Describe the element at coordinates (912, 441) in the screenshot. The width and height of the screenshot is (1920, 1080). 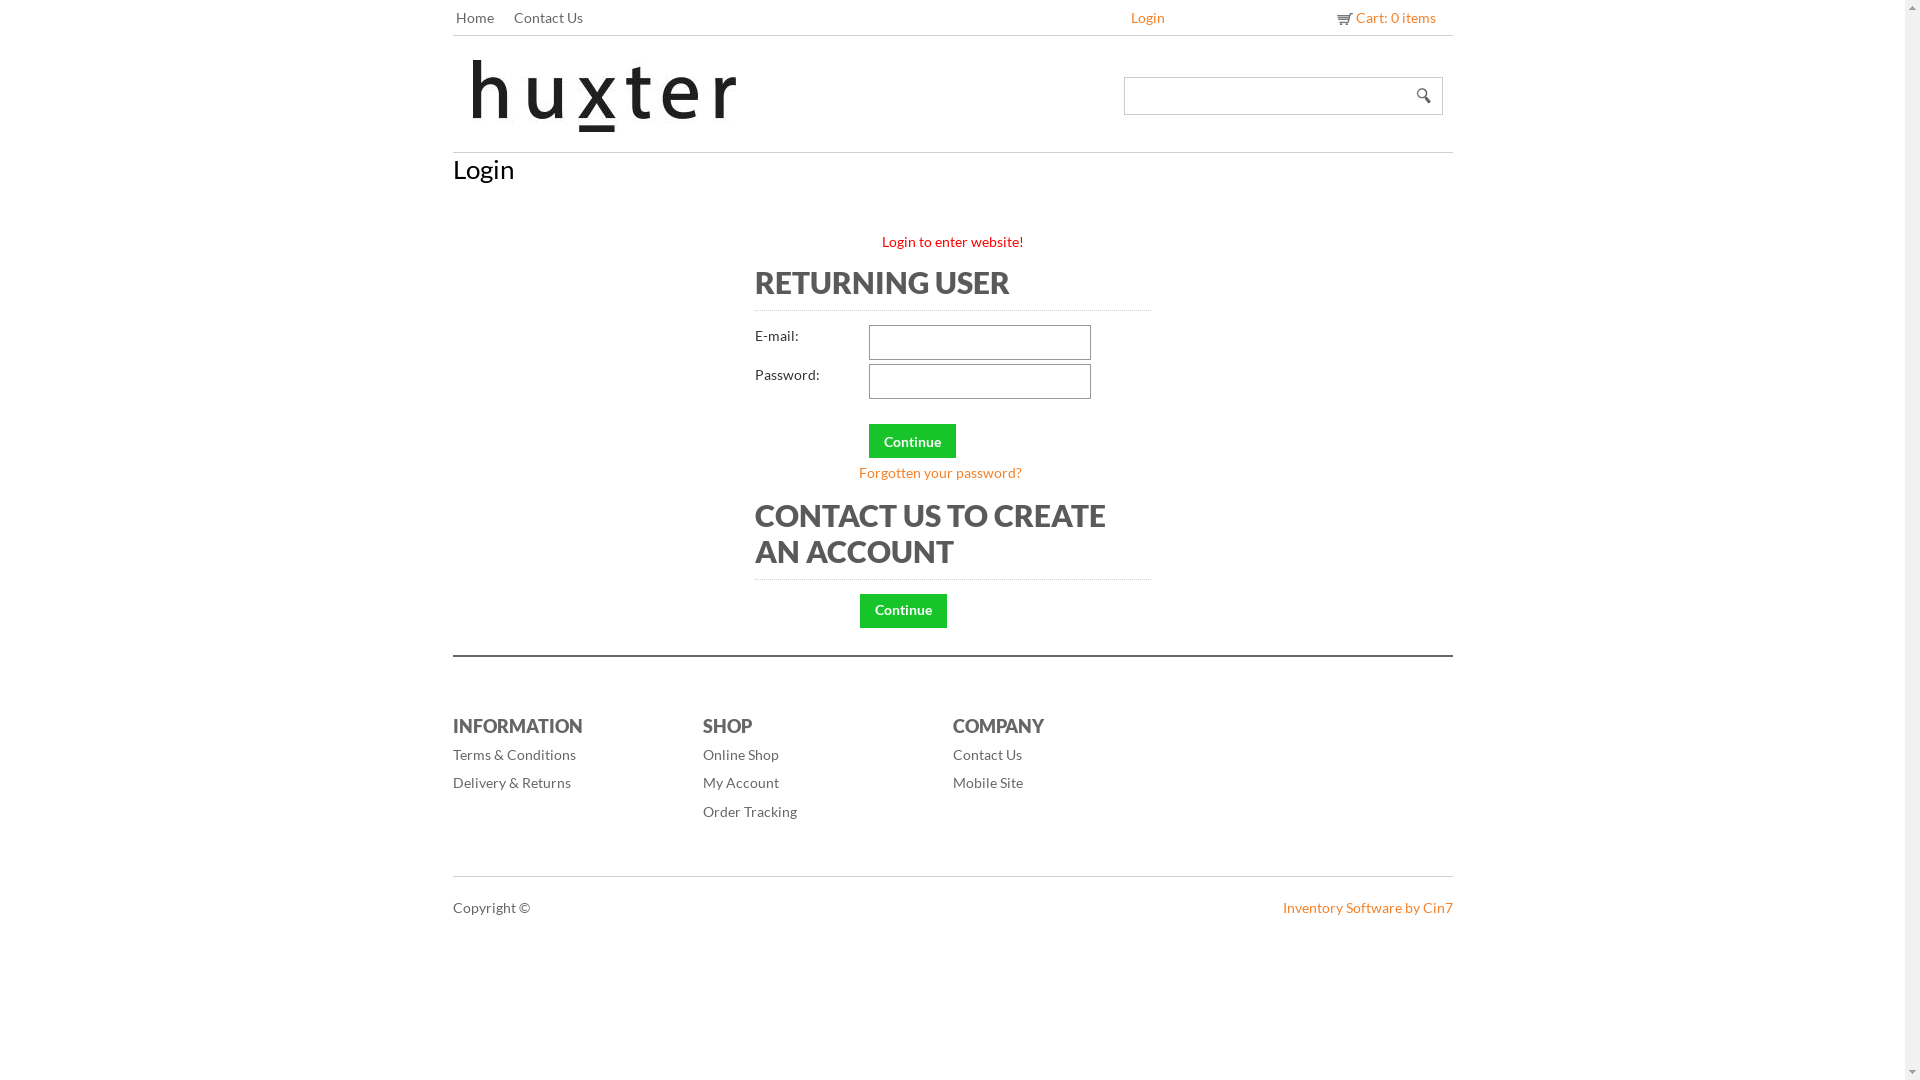
I see `Continue` at that location.